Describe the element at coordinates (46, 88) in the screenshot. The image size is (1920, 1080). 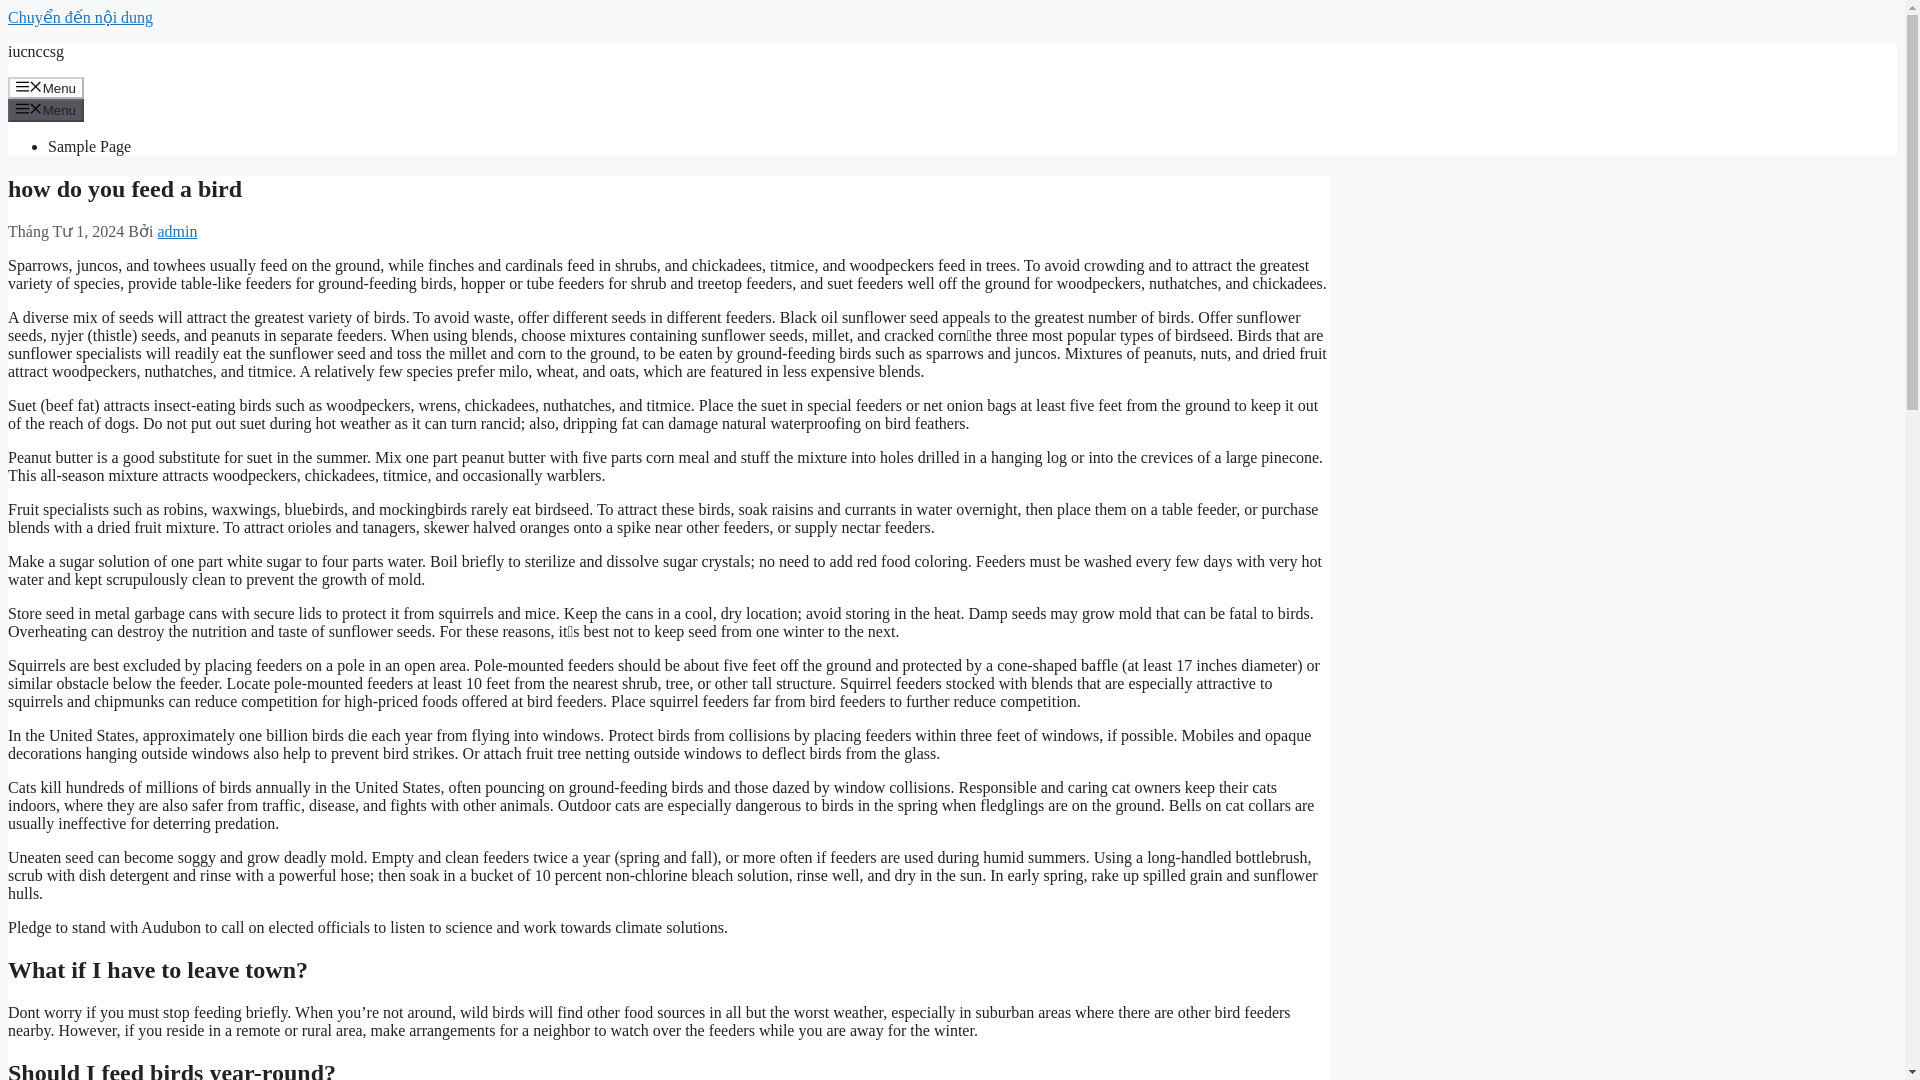
I see `Menu` at that location.